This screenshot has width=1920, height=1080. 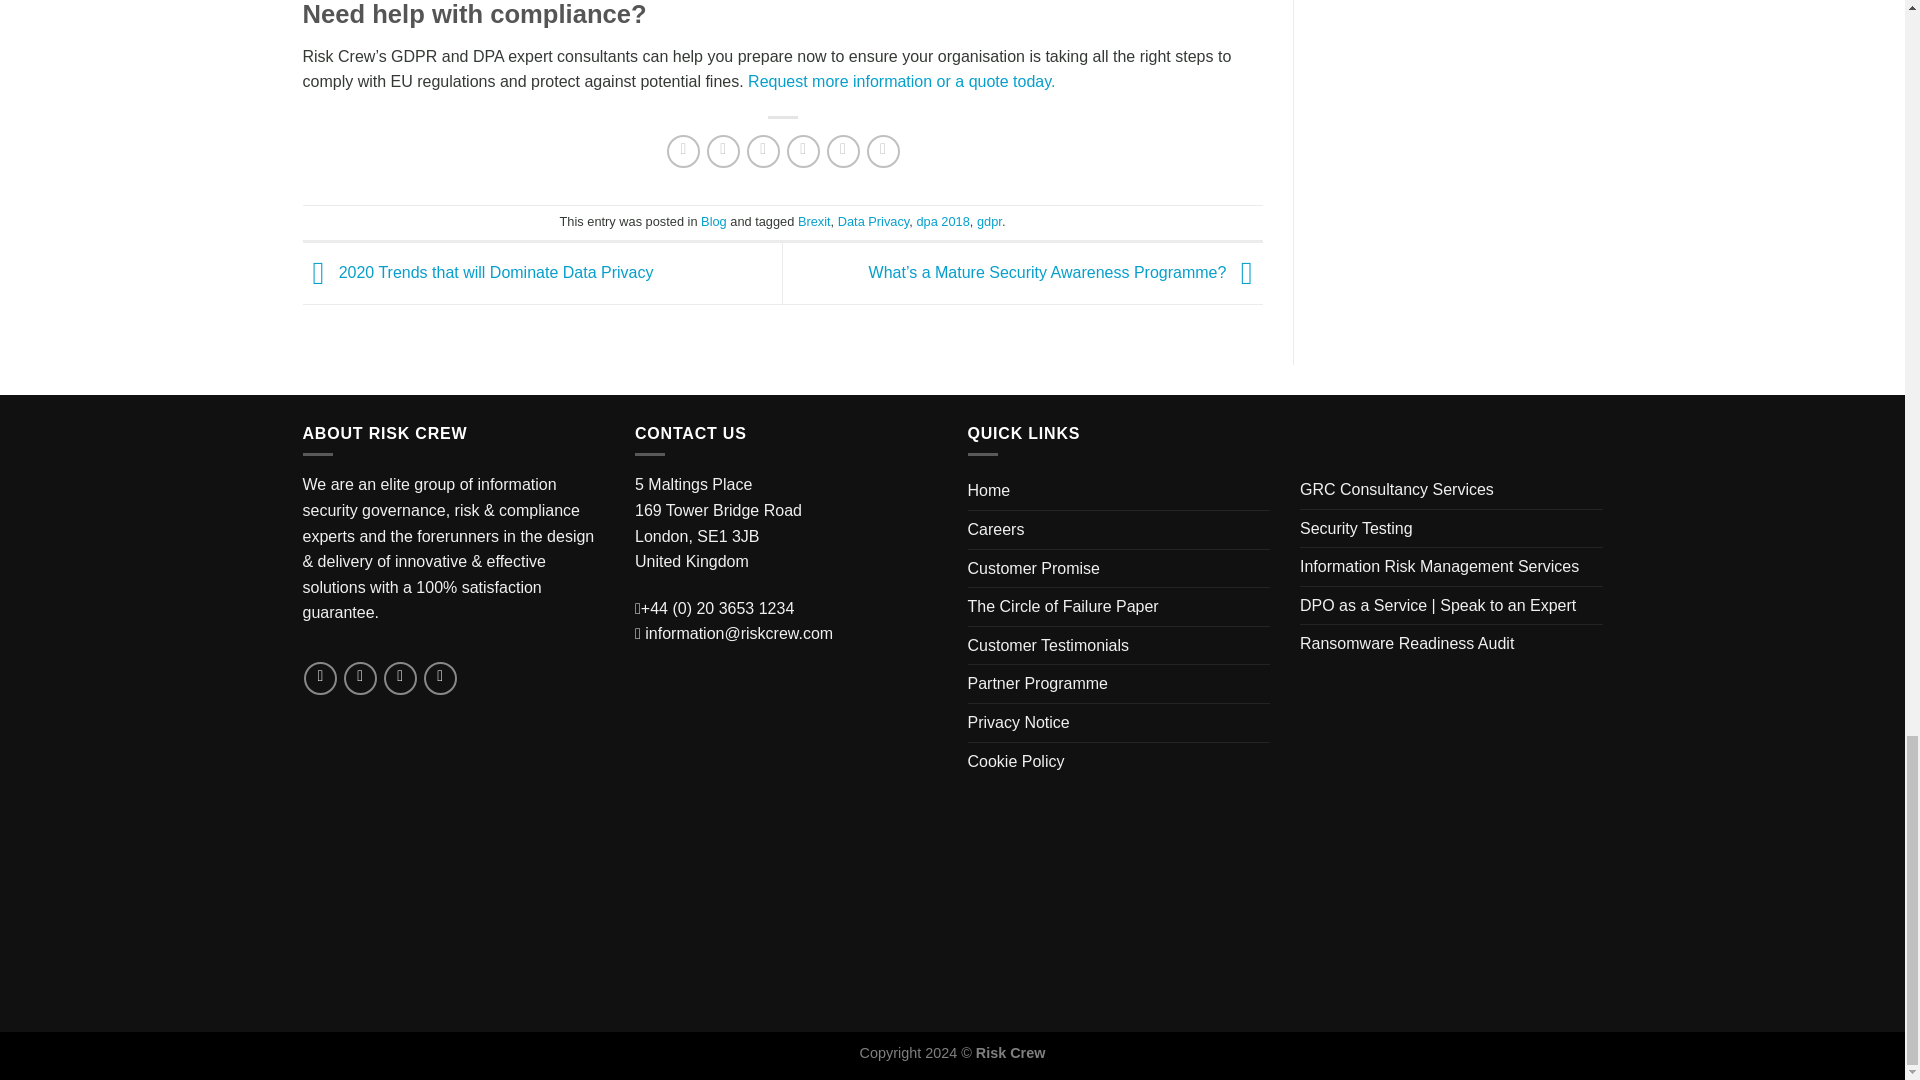 What do you see at coordinates (683, 152) in the screenshot?
I see `Share on Facebook` at bounding box center [683, 152].